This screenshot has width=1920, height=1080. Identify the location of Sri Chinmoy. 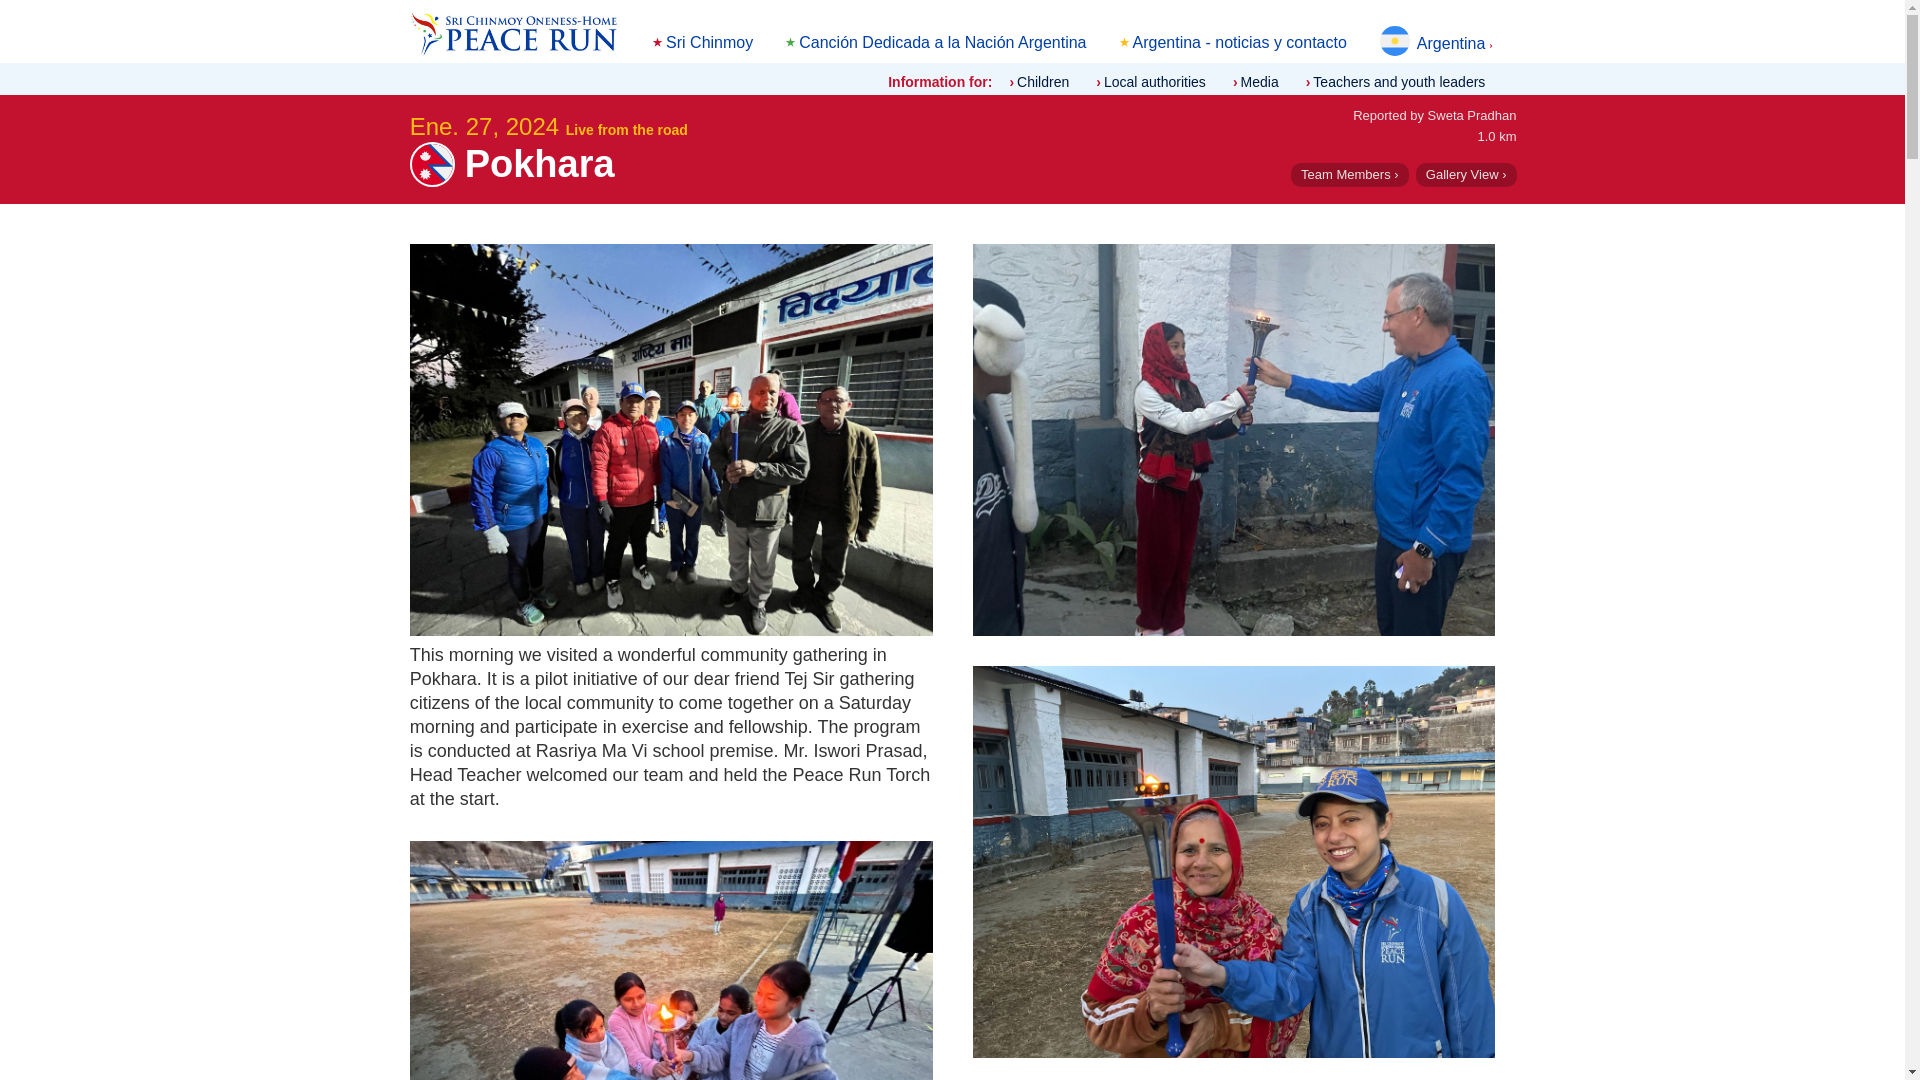
(709, 42).